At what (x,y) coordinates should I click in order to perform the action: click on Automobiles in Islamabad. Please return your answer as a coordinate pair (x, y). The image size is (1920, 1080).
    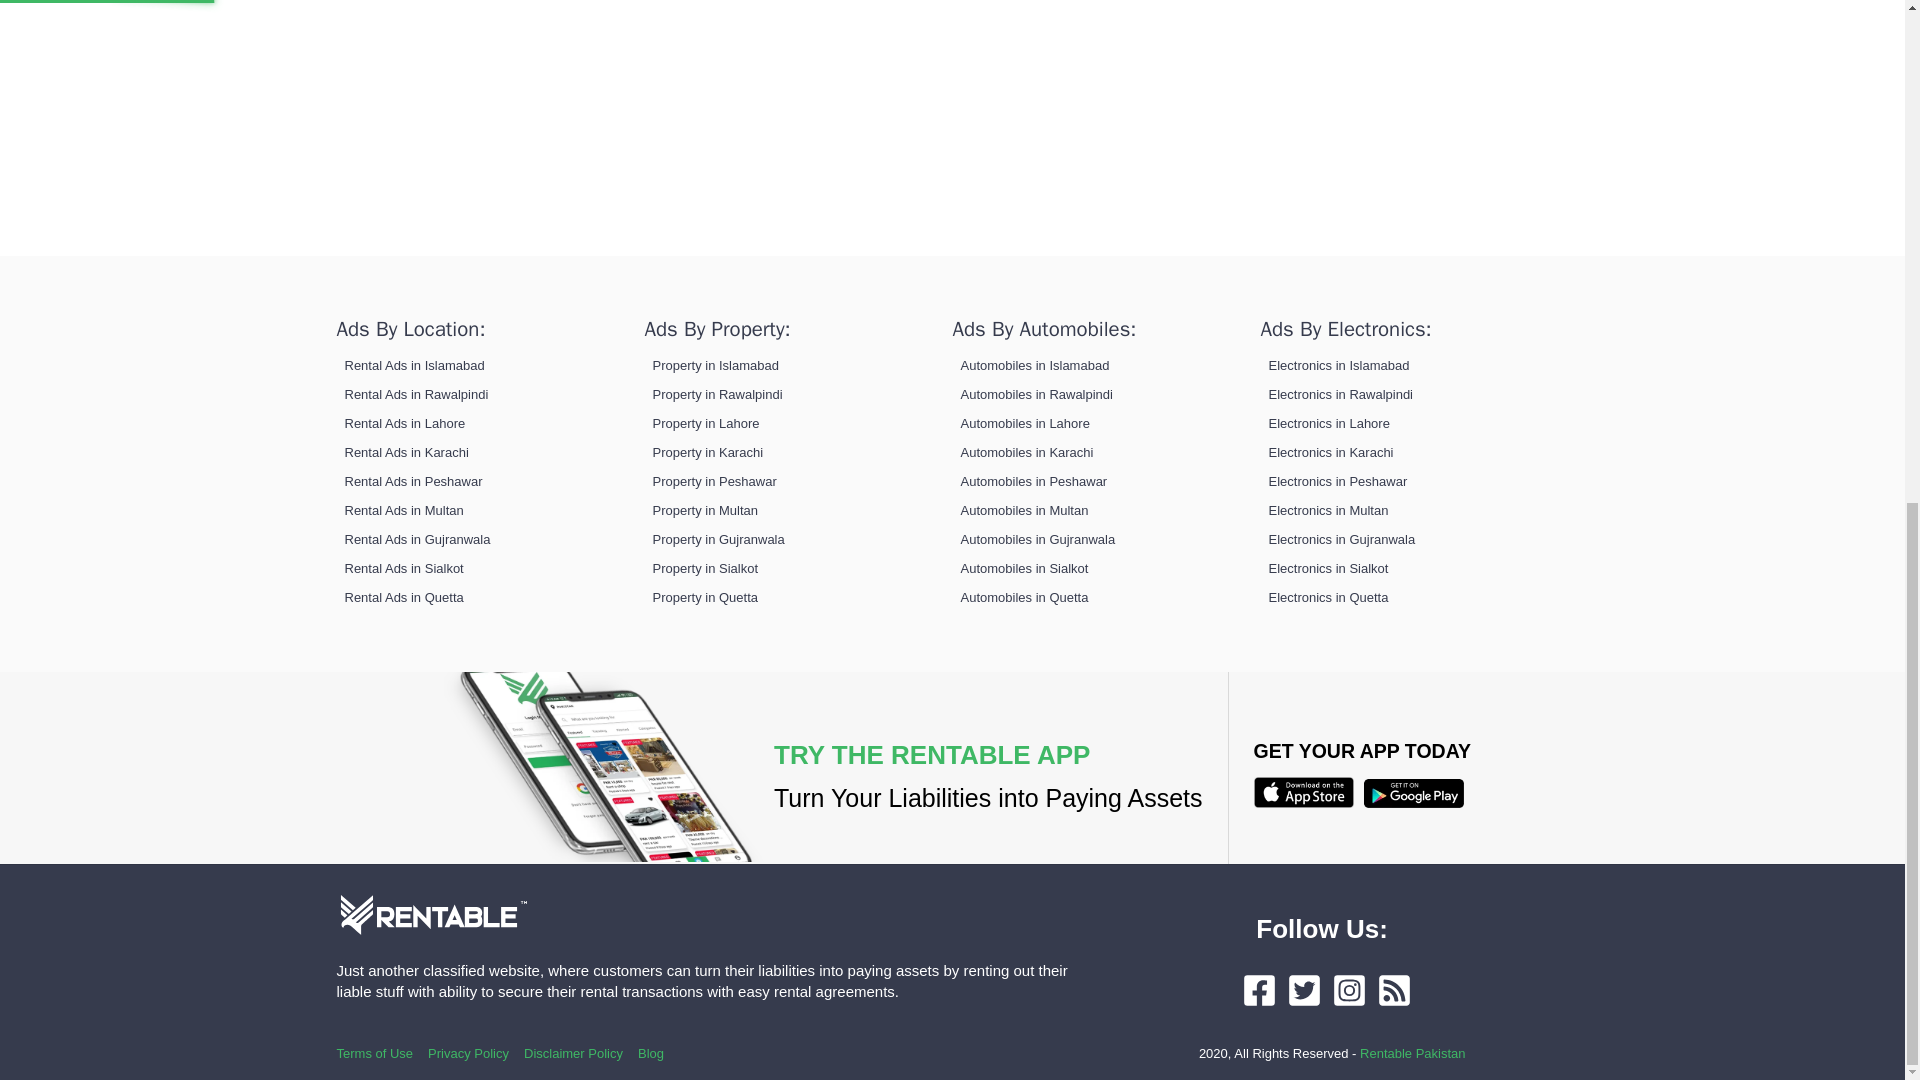
    Looking at the image, I should click on (1034, 364).